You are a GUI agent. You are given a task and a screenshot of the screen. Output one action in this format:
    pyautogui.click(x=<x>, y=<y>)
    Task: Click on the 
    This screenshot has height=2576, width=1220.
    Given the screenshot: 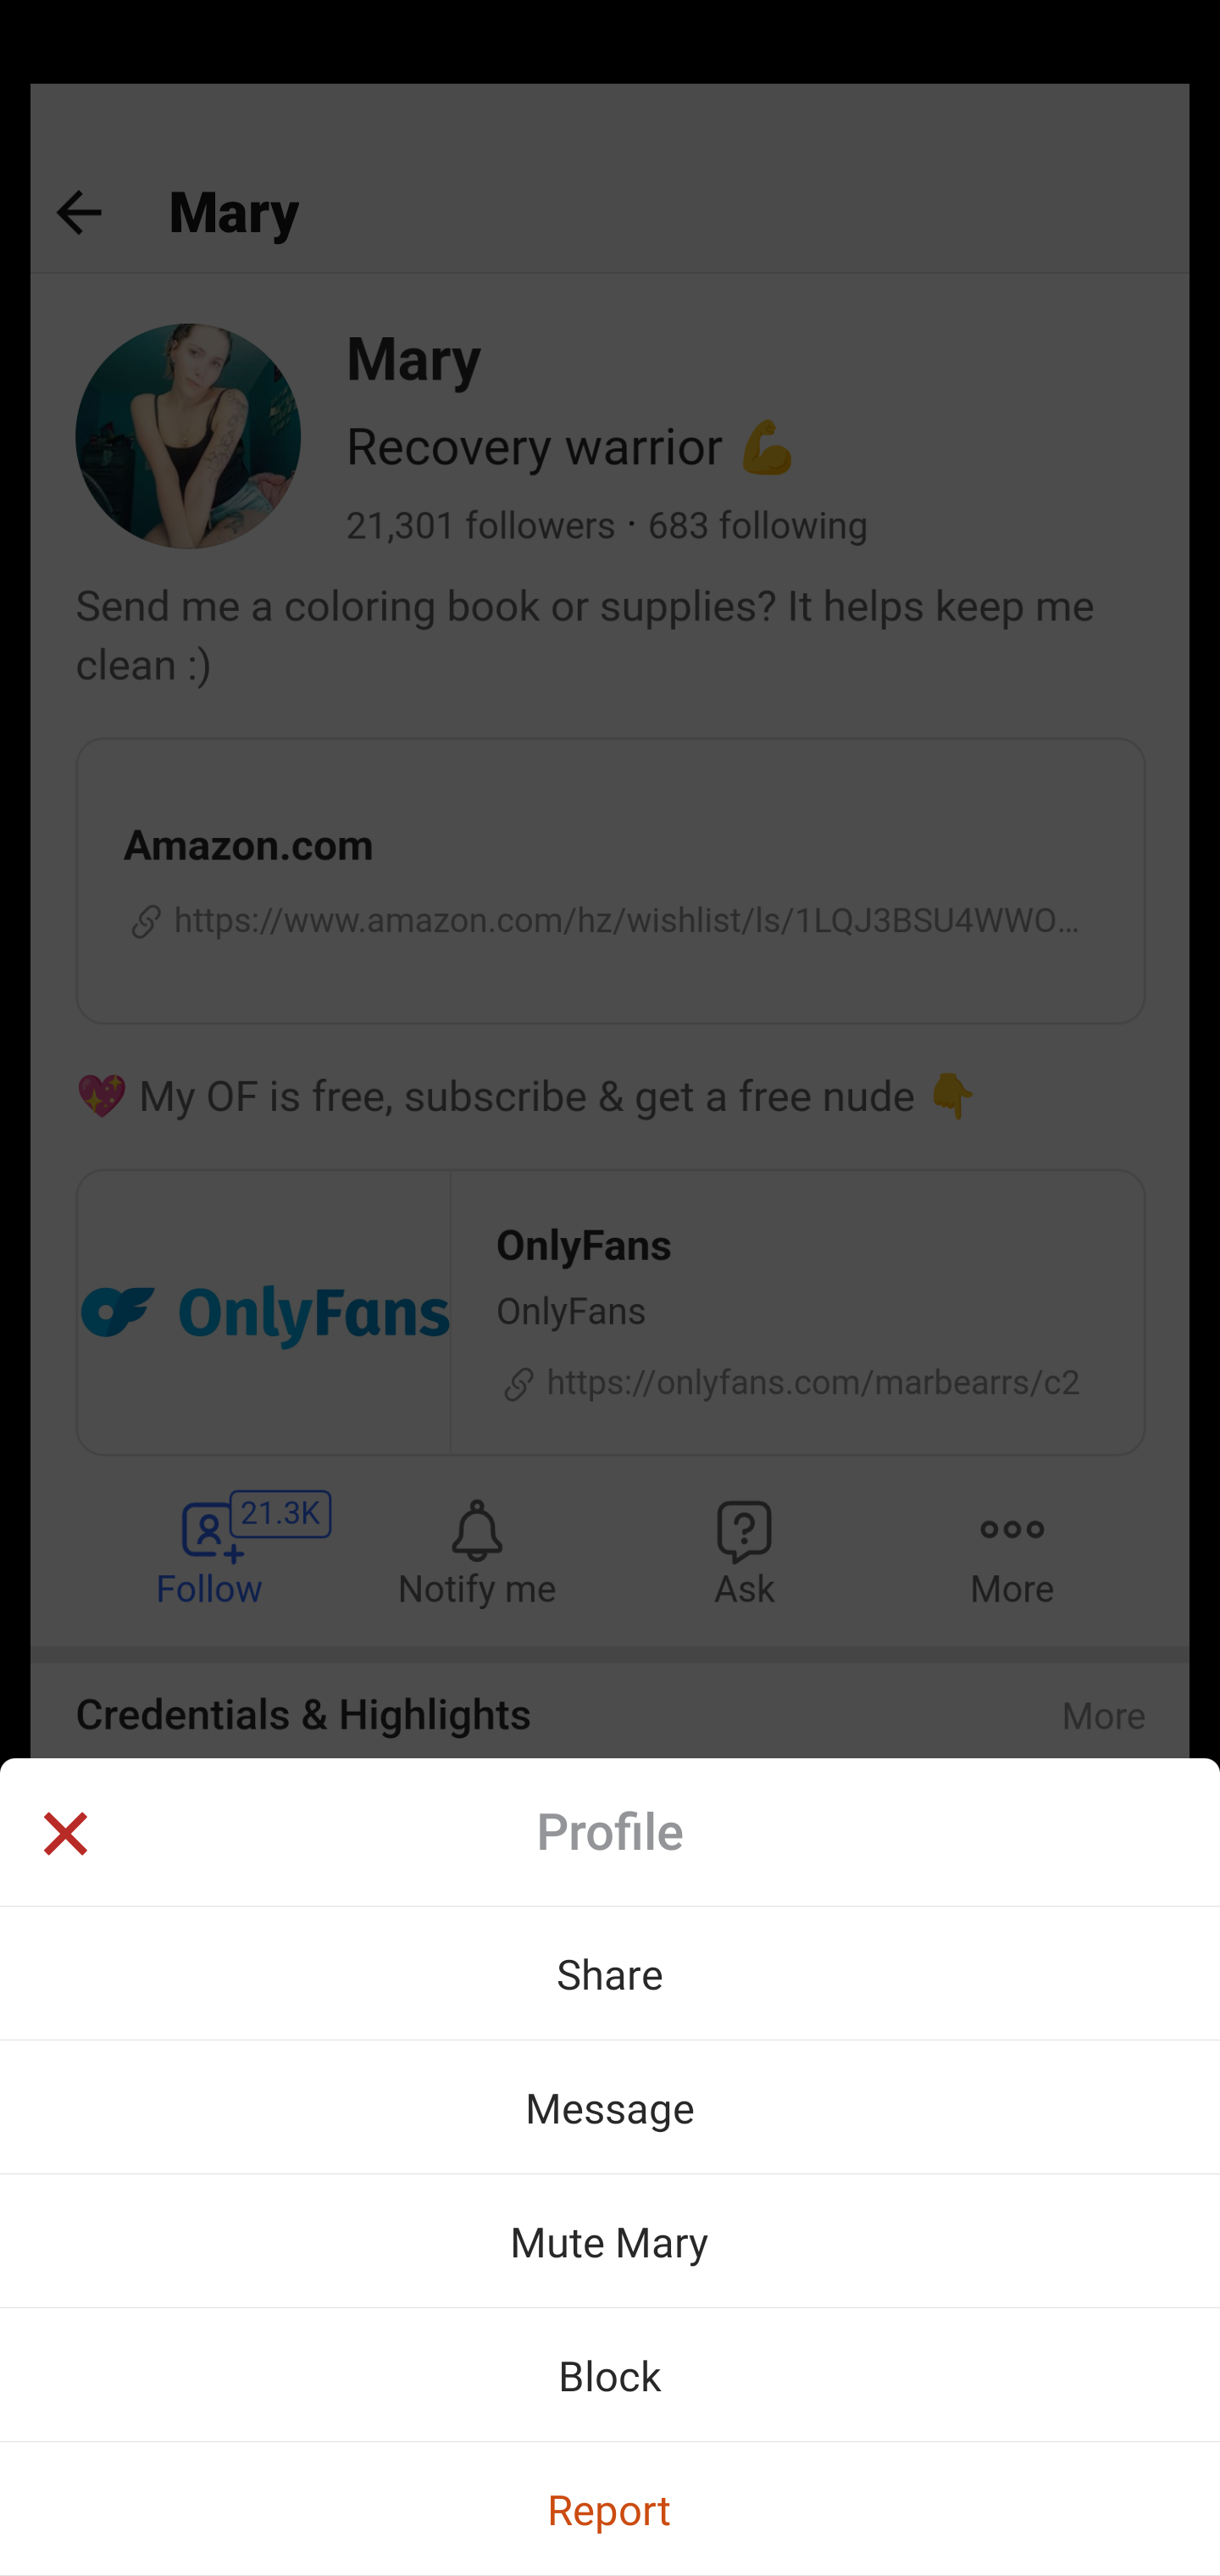 What is the action you would take?
    pyautogui.click(x=64, y=1837)
    